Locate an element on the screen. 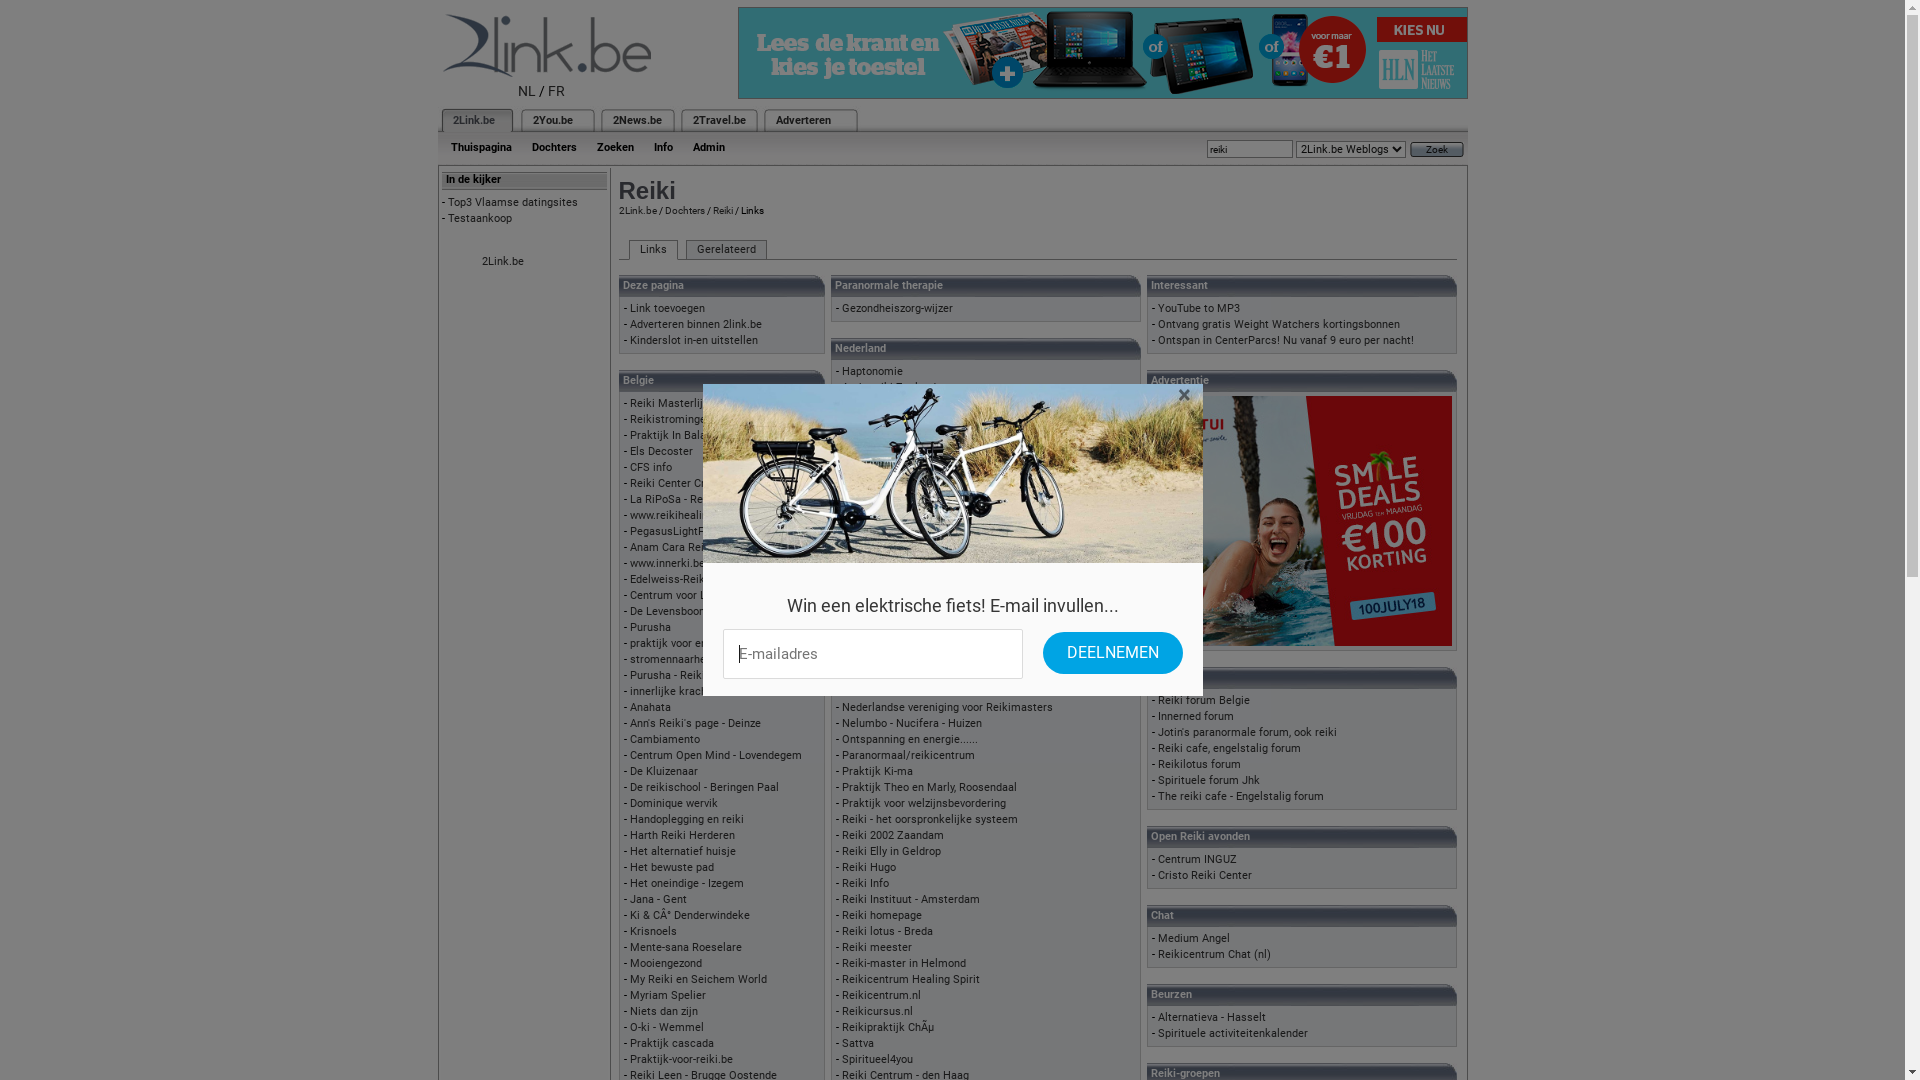 This screenshot has height=1080, width=1920. Testaankoop is located at coordinates (480, 218).